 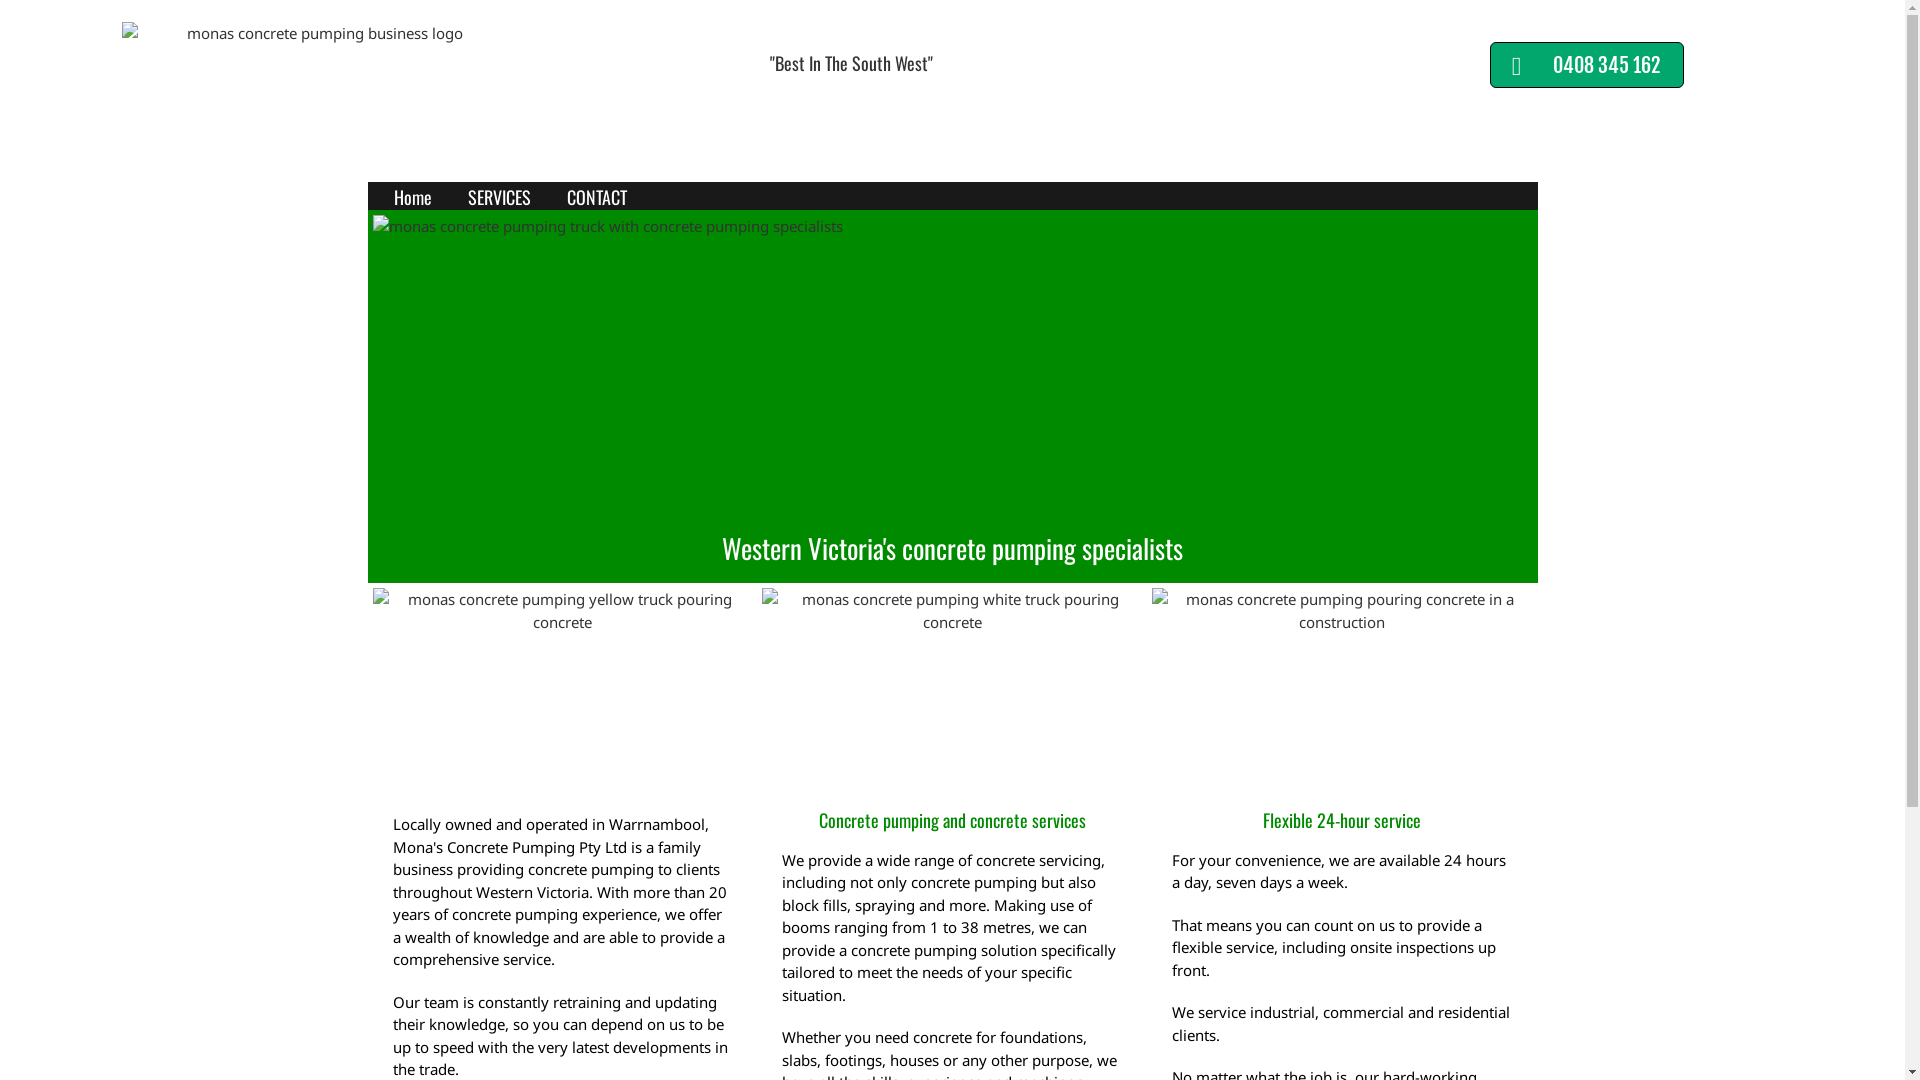 I want to click on Home, so click(x=413, y=198).